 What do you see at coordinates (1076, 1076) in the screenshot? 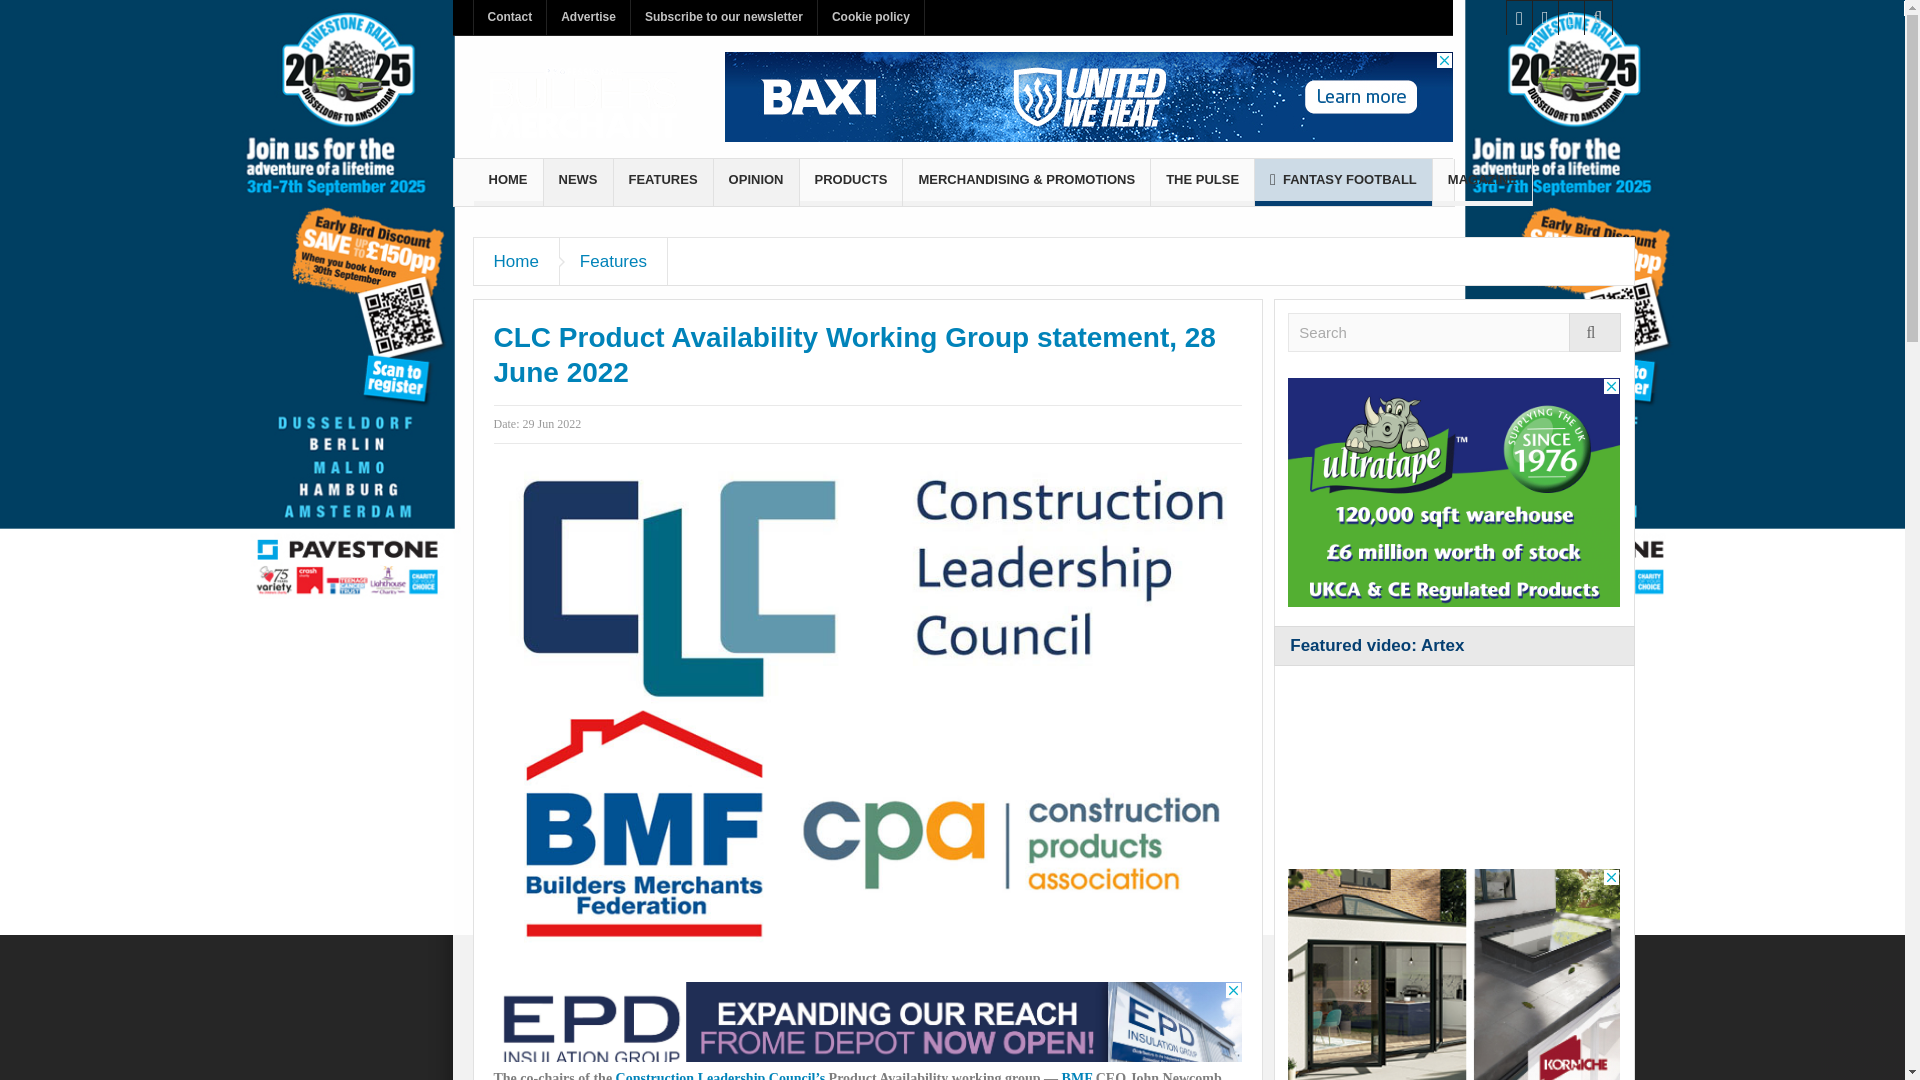
I see `BMF` at bounding box center [1076, 1076].